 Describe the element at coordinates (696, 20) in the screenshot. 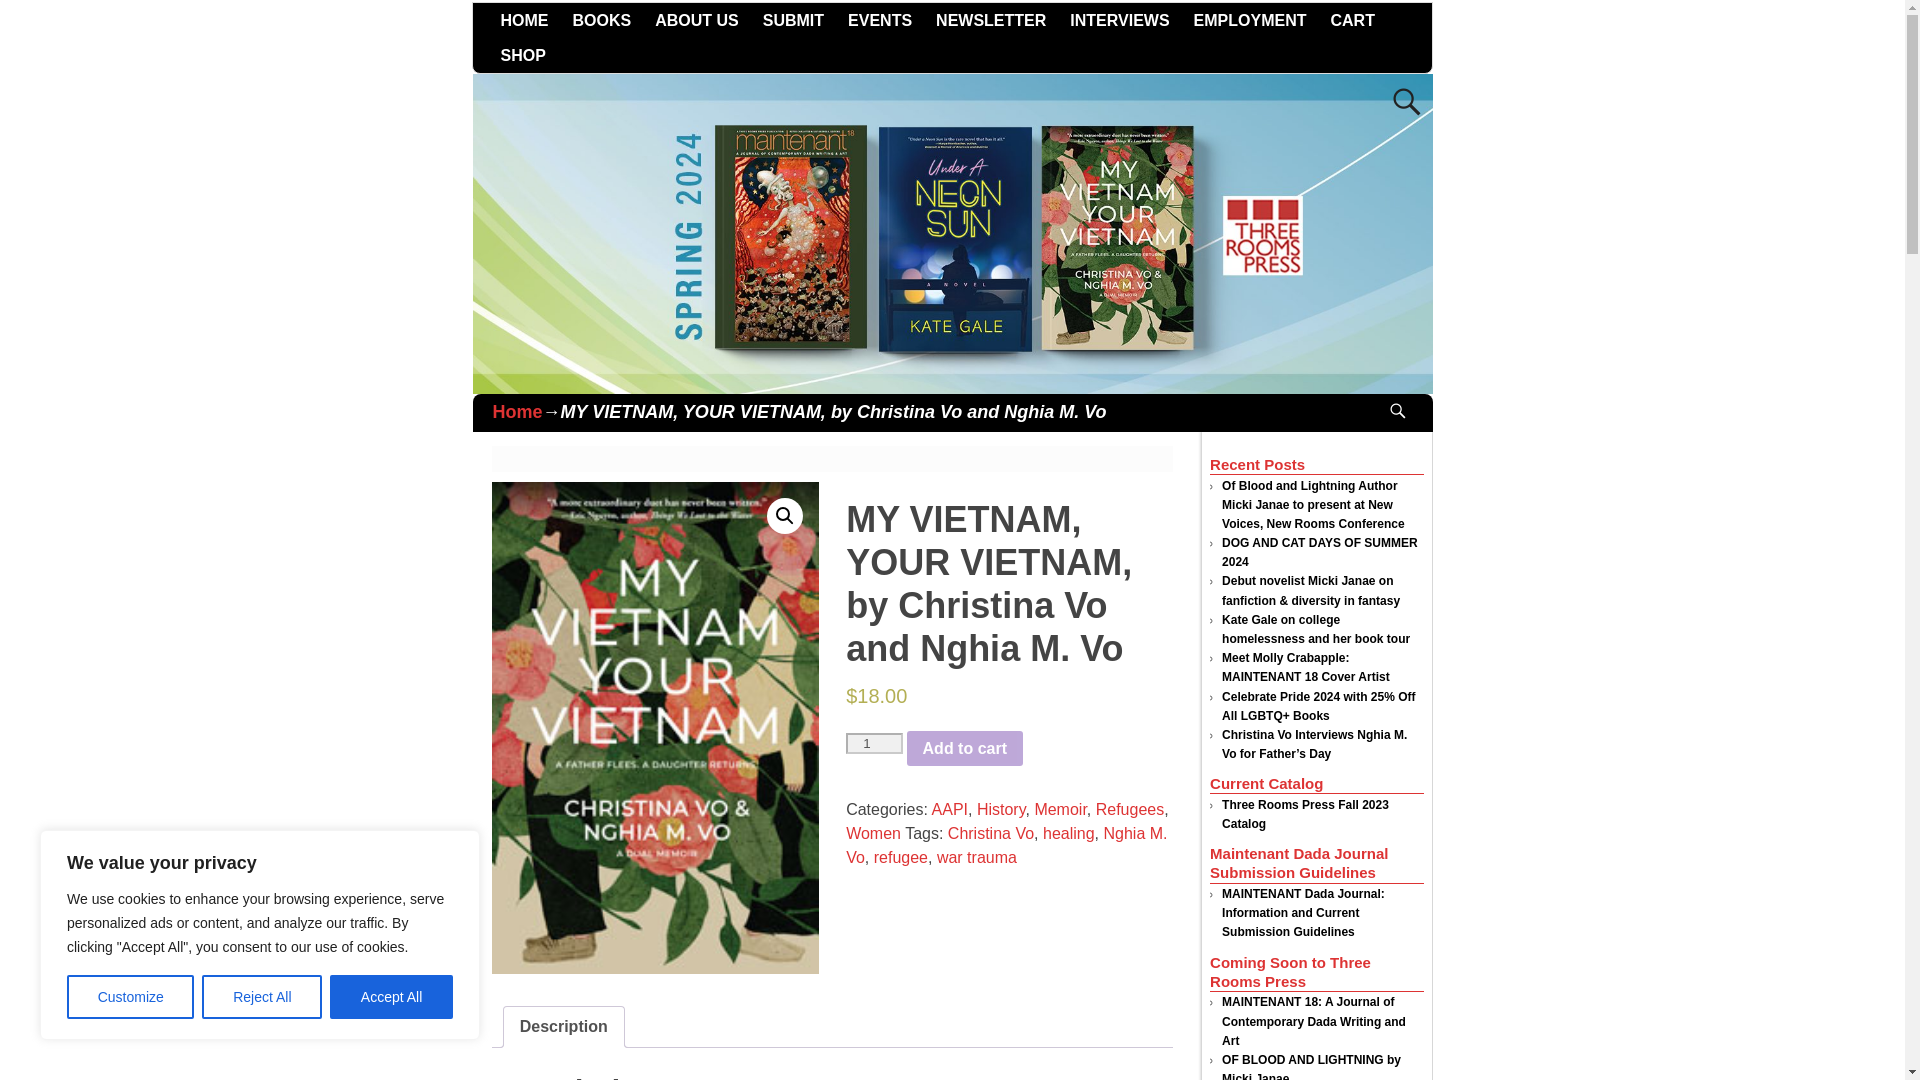

I see `ABOUT US` at that location.